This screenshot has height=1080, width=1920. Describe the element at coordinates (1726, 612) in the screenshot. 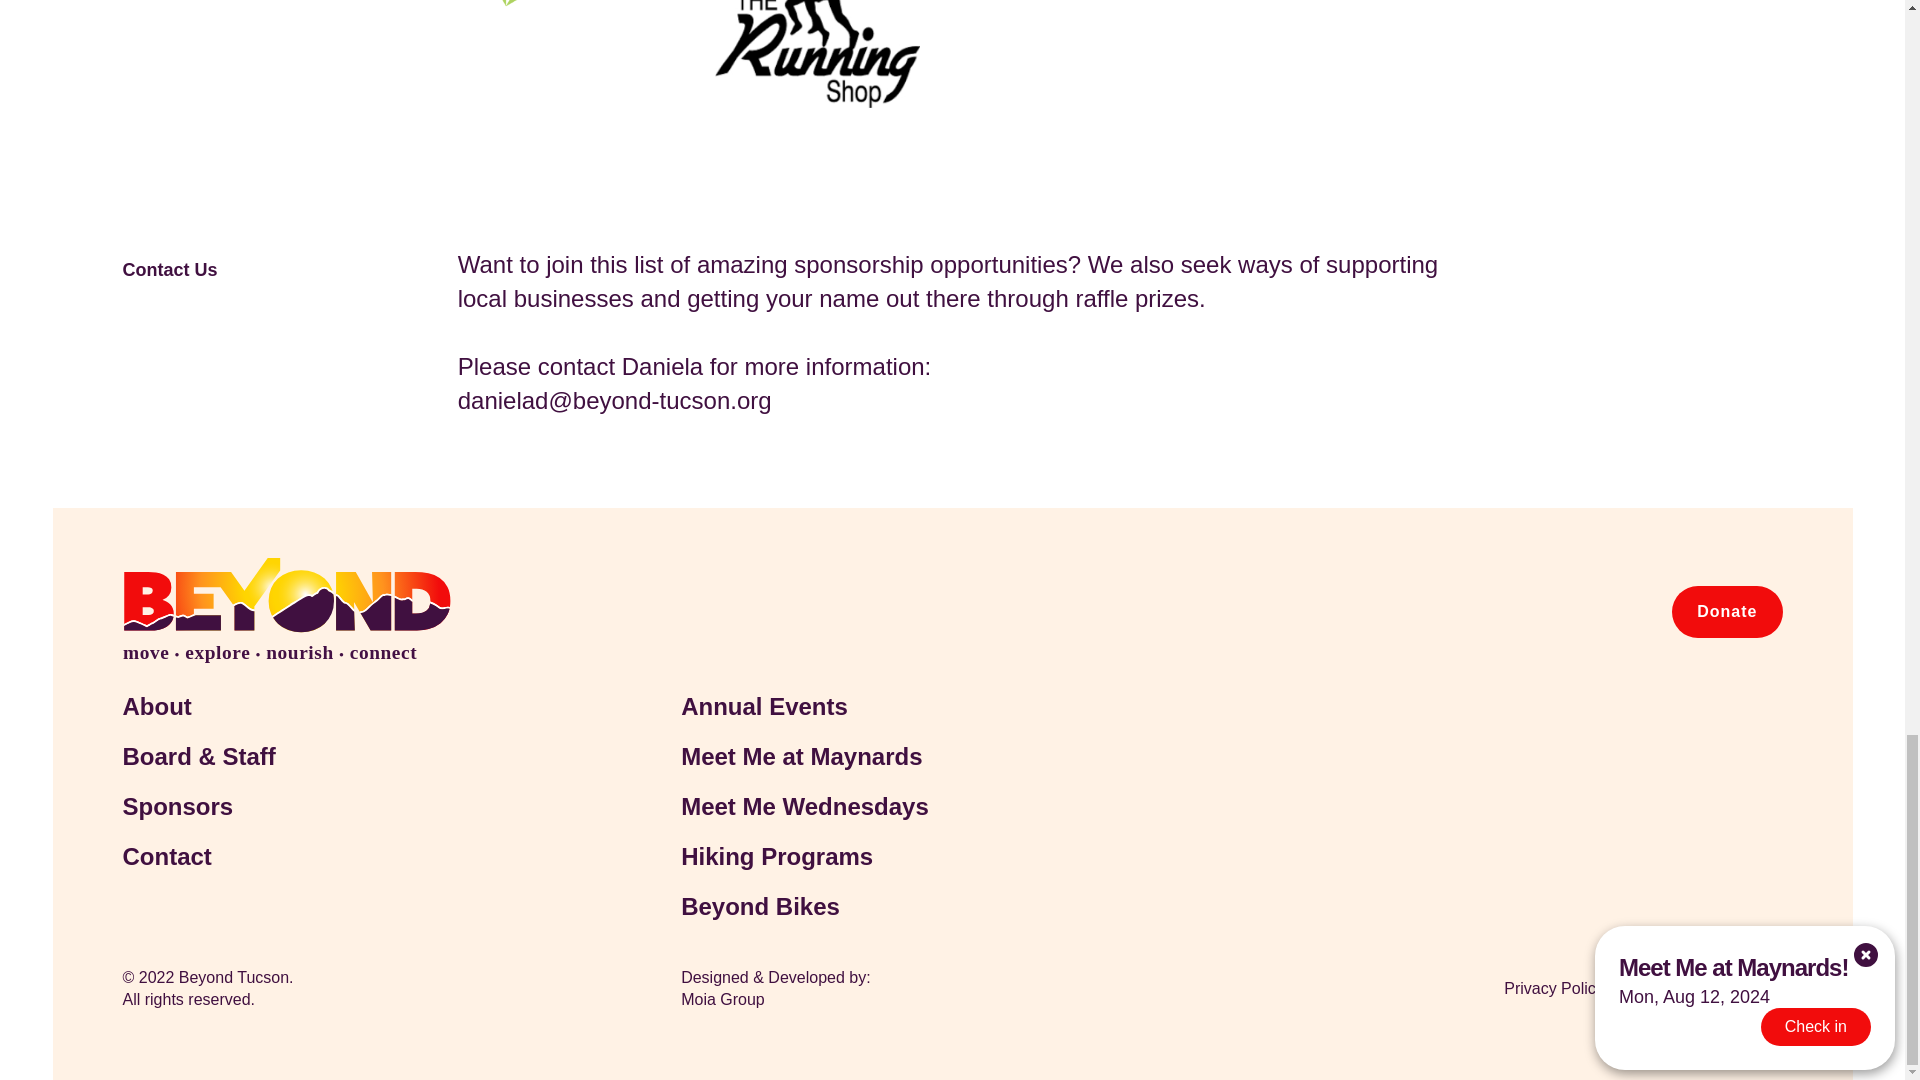

I see `Donate` at that location.